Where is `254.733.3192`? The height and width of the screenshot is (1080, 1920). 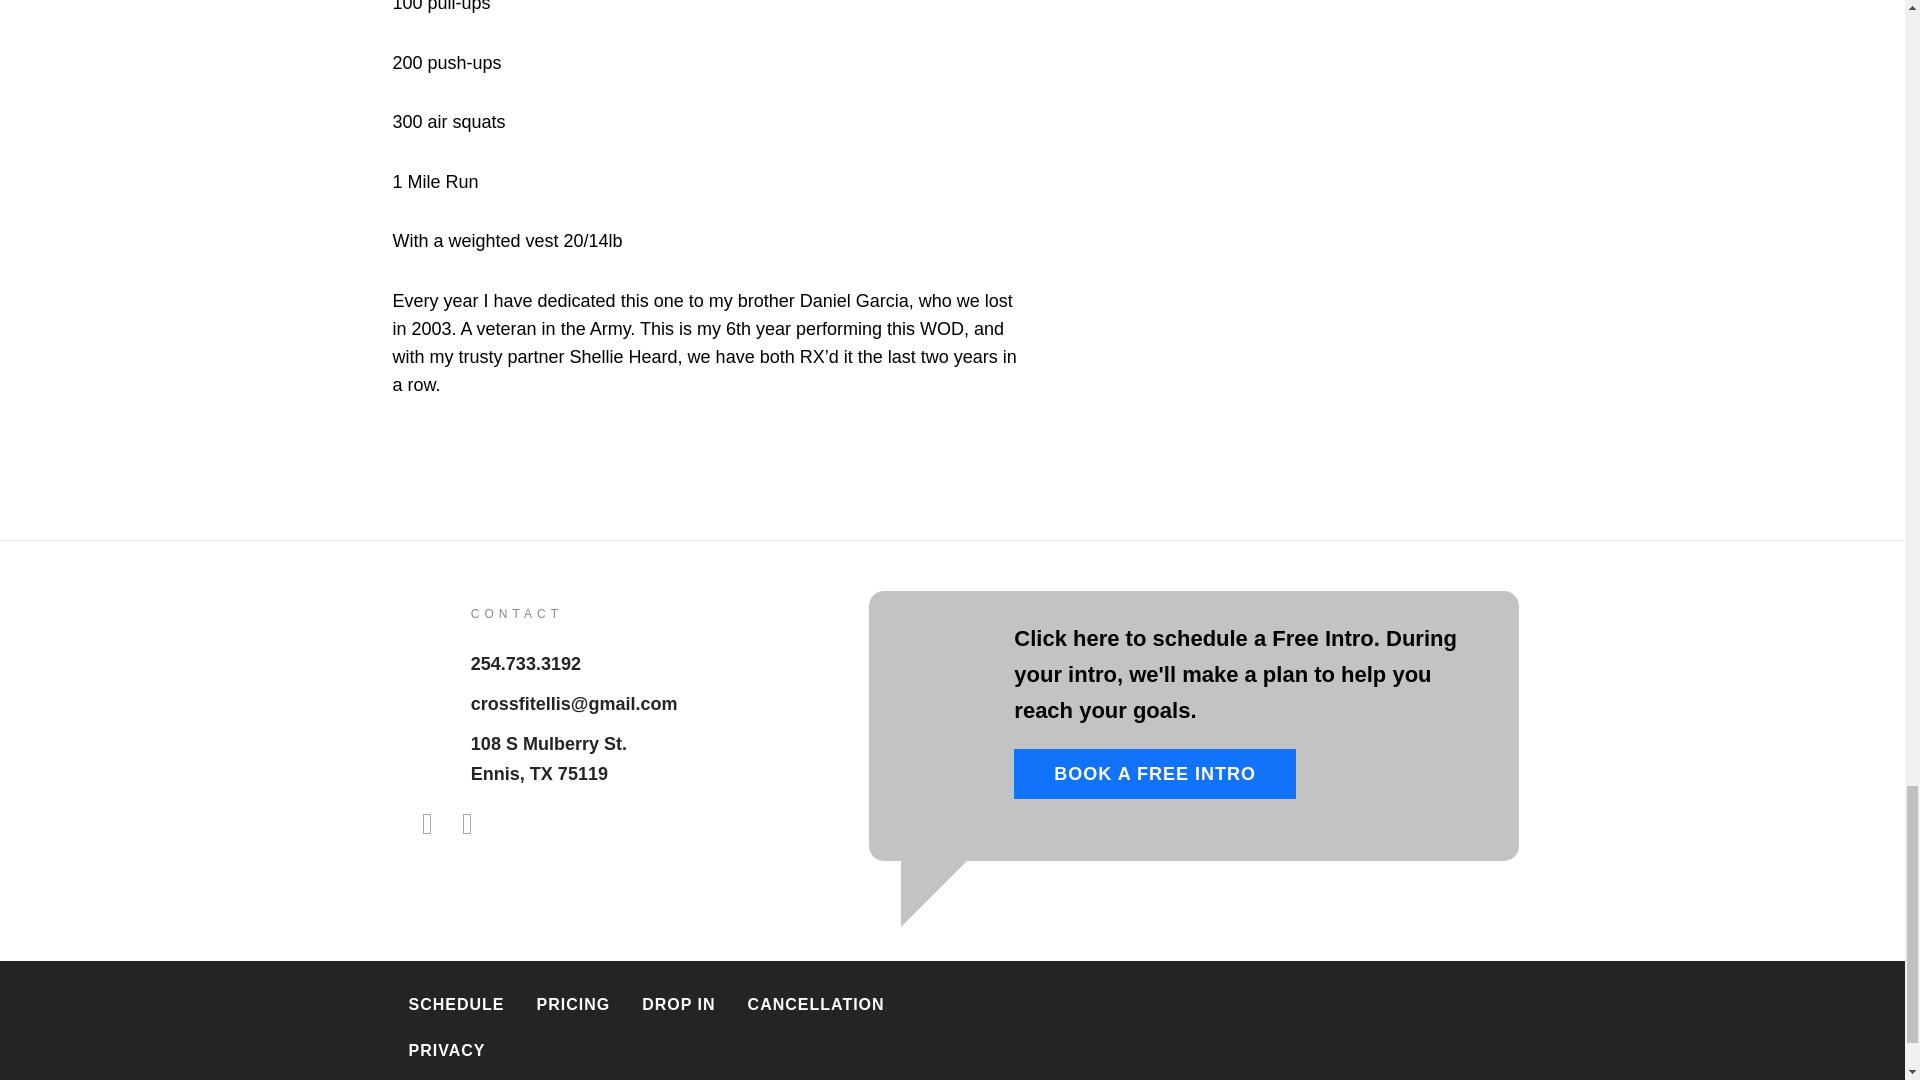
254.733.3192 is located at coordinates (526, 664).